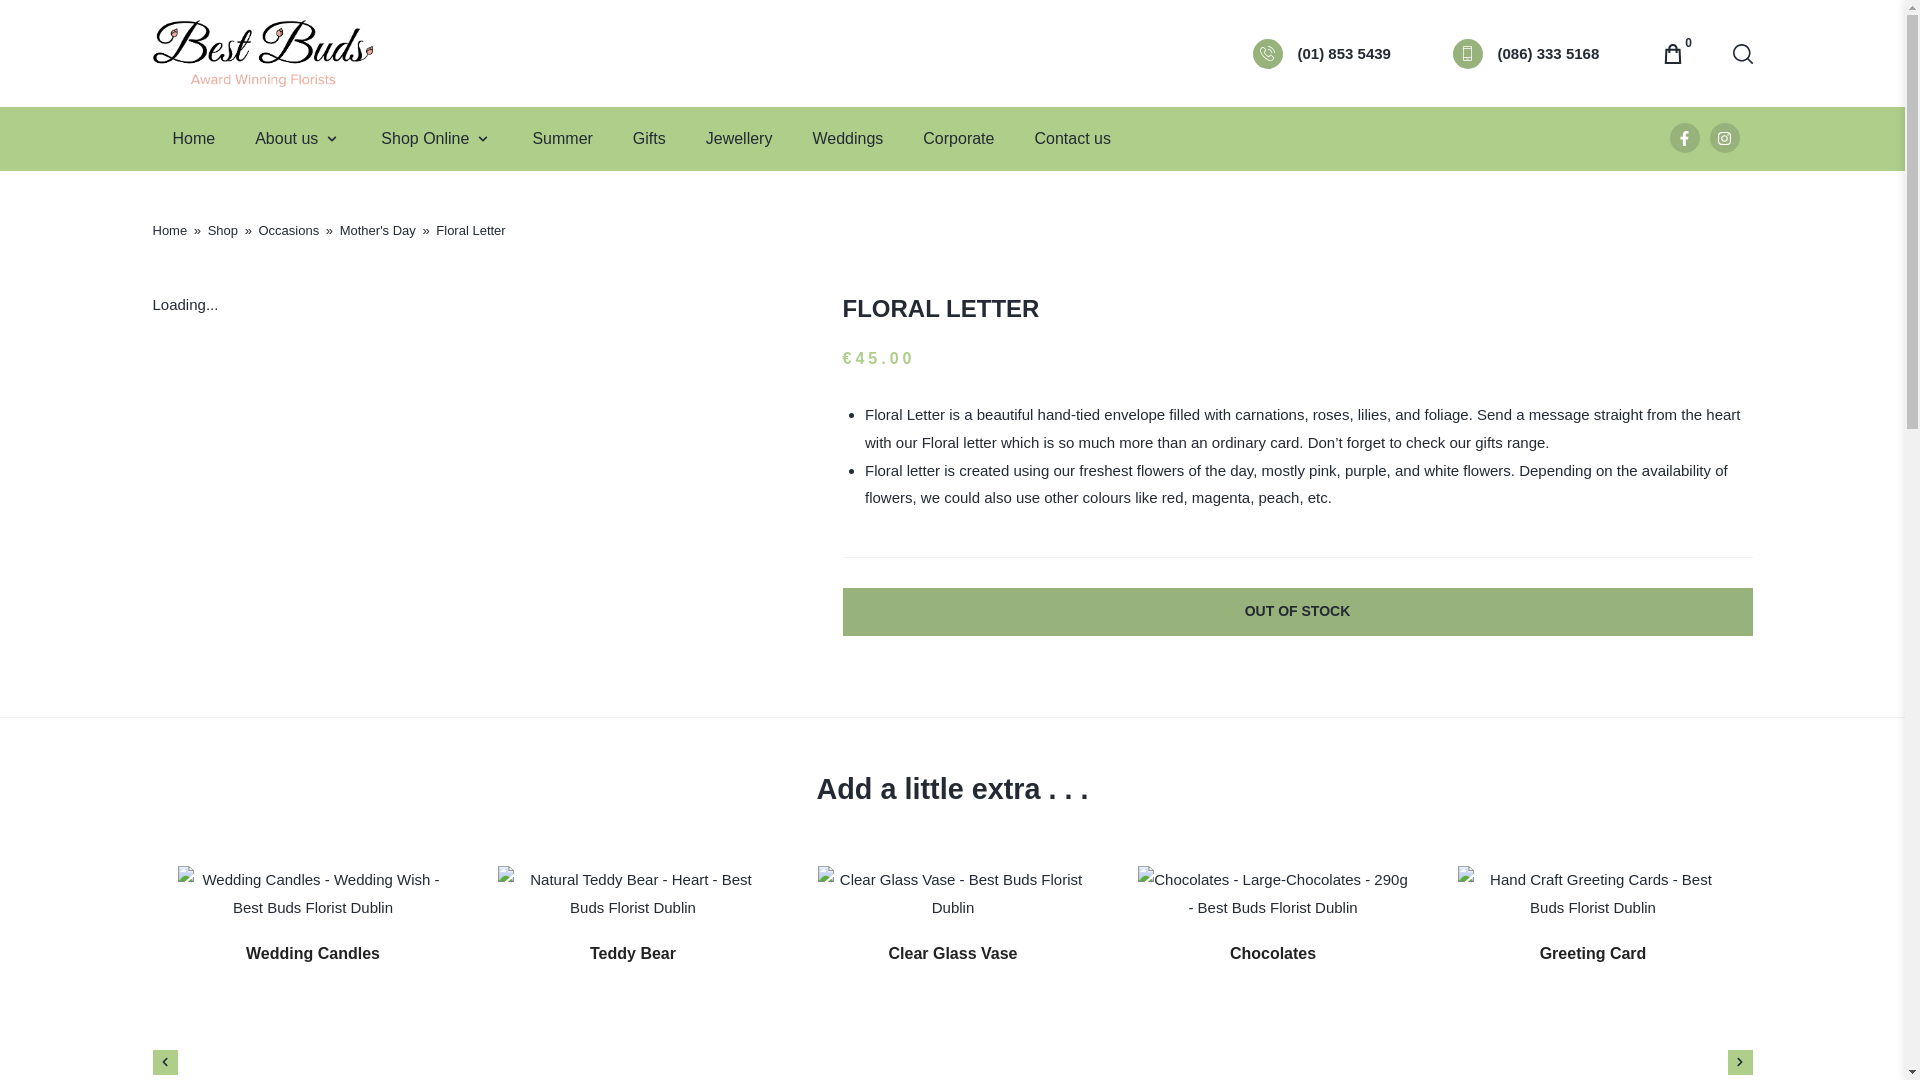 This screenshot has width=1920, height=1080. I want to click on About us, so click(286, 139).